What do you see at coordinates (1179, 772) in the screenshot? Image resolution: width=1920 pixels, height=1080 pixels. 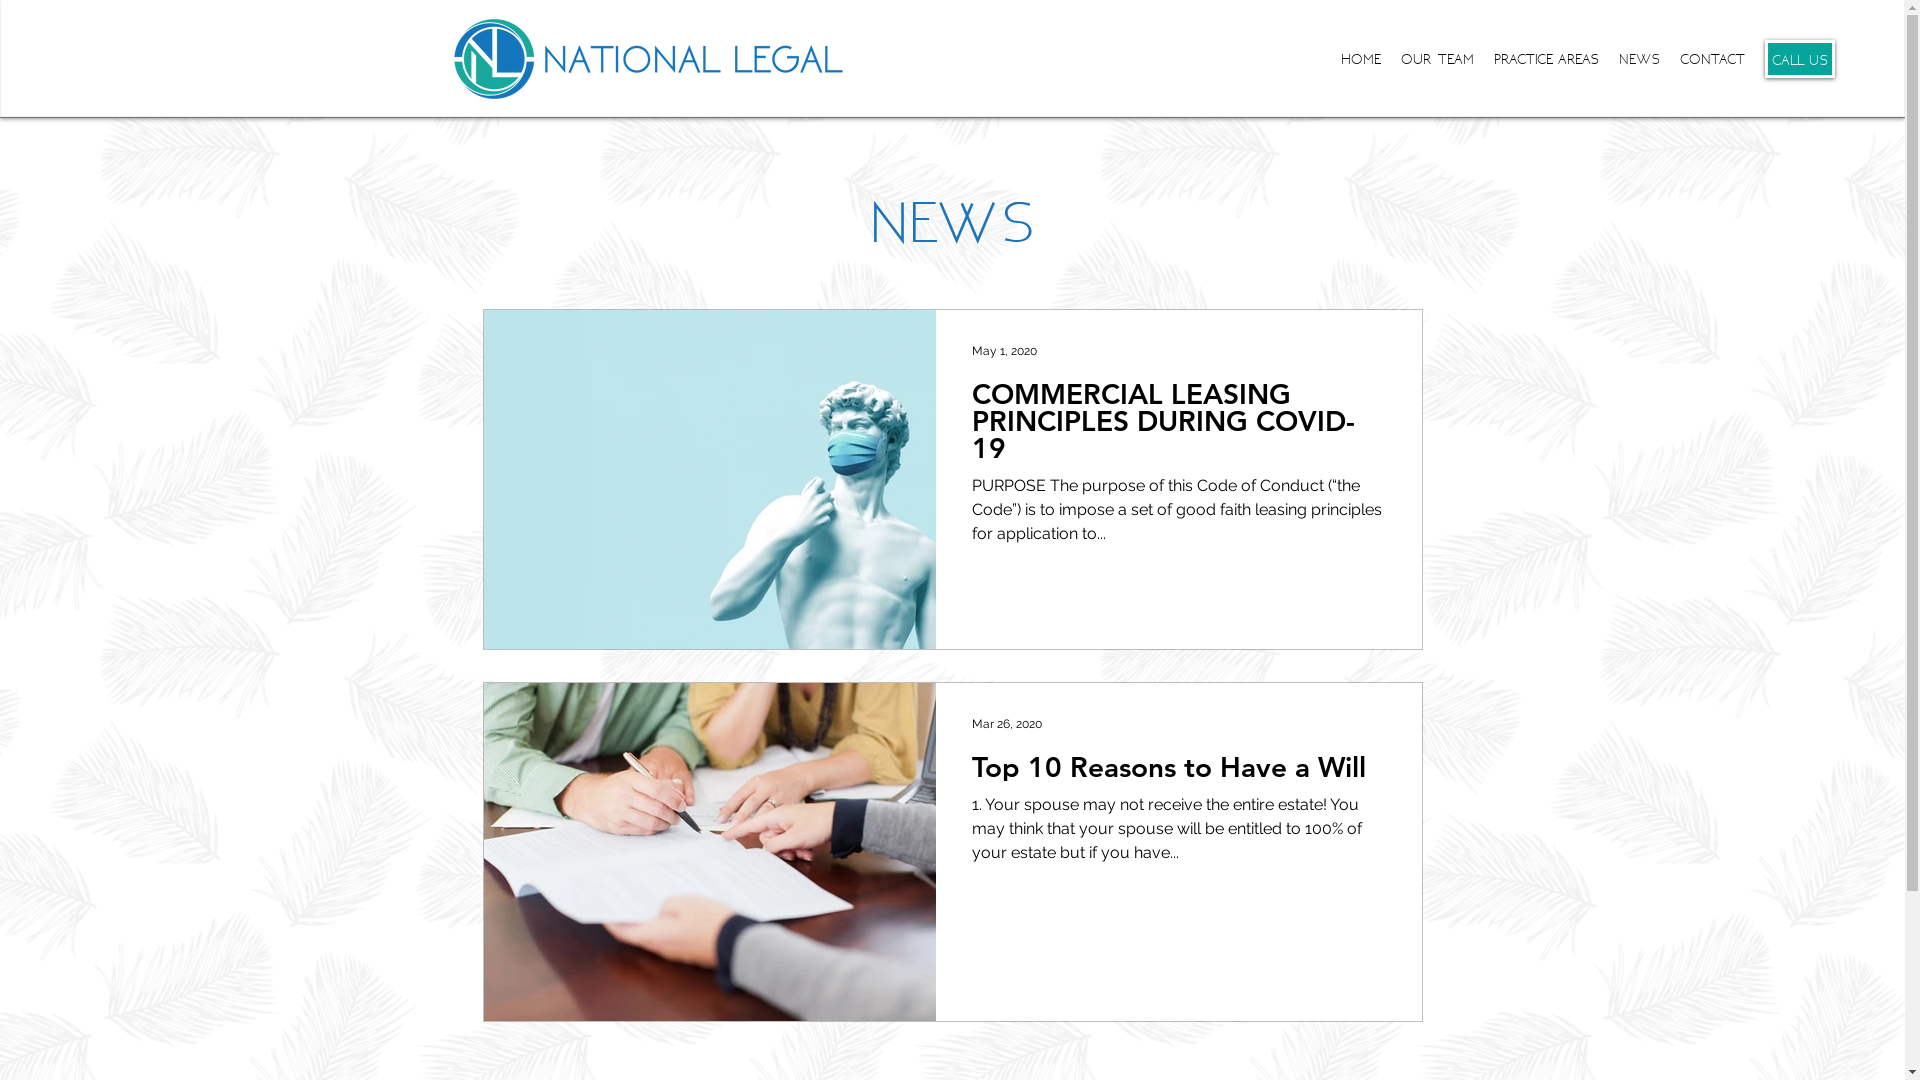 I see `Top 10 Reasons to Have a Will` at bounding box center [1179, 772].